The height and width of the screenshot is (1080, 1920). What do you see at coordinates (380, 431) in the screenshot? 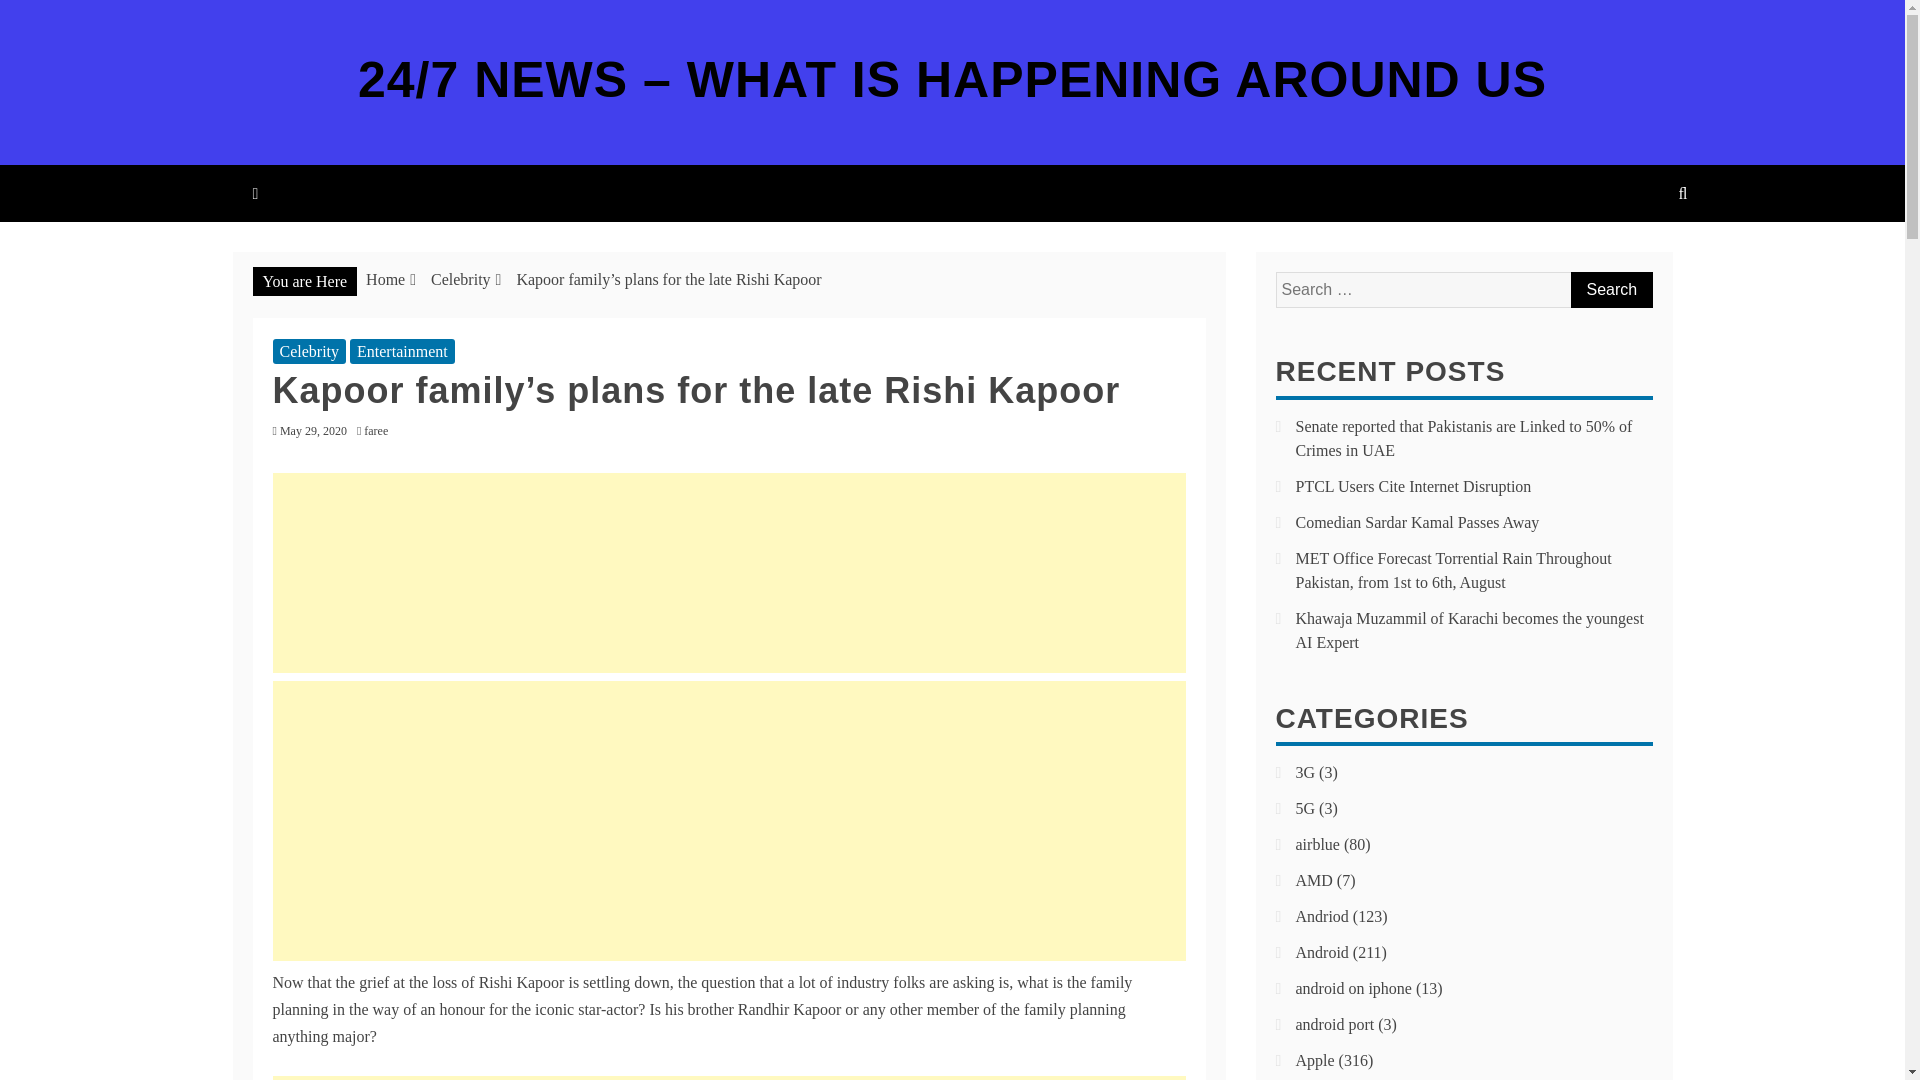
I see `faree` at bounding box center [380, 431].